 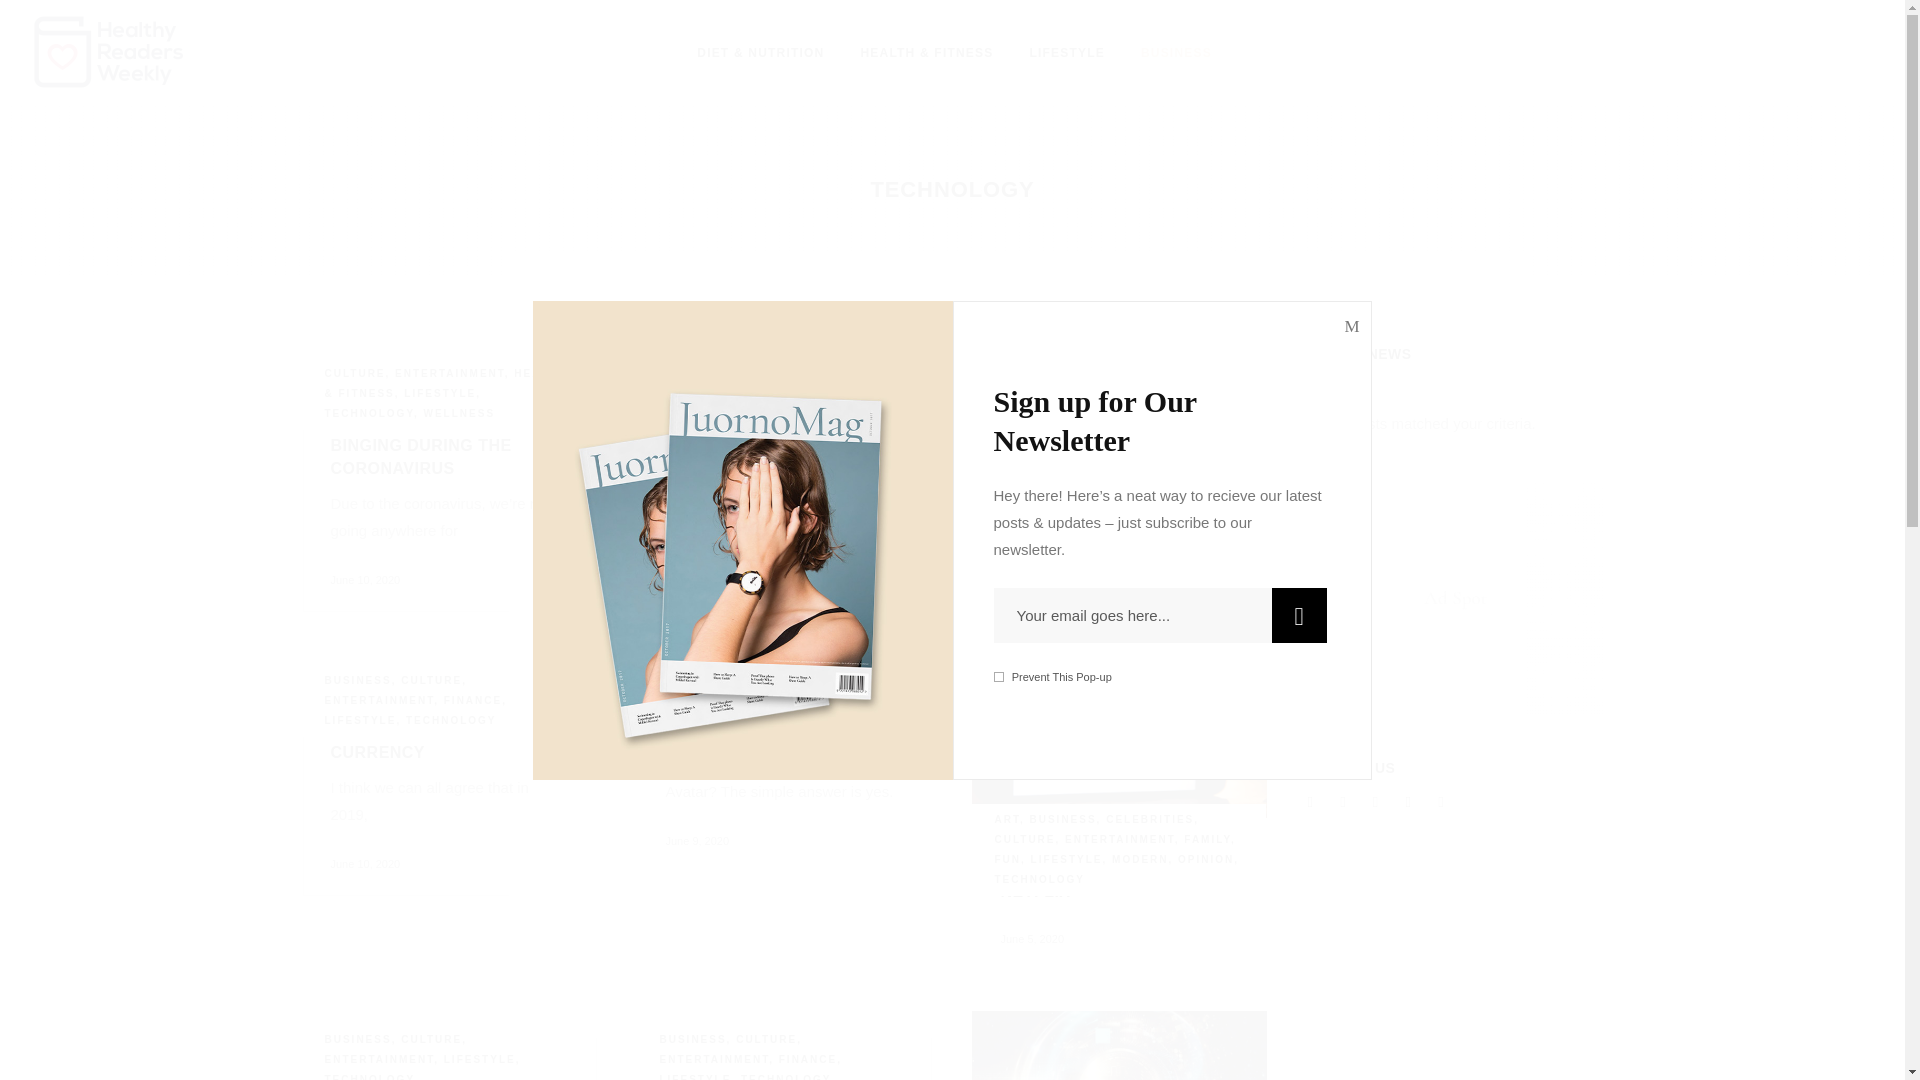 I want to click on Ether: The New World Currency, so click(x=436, y=741).